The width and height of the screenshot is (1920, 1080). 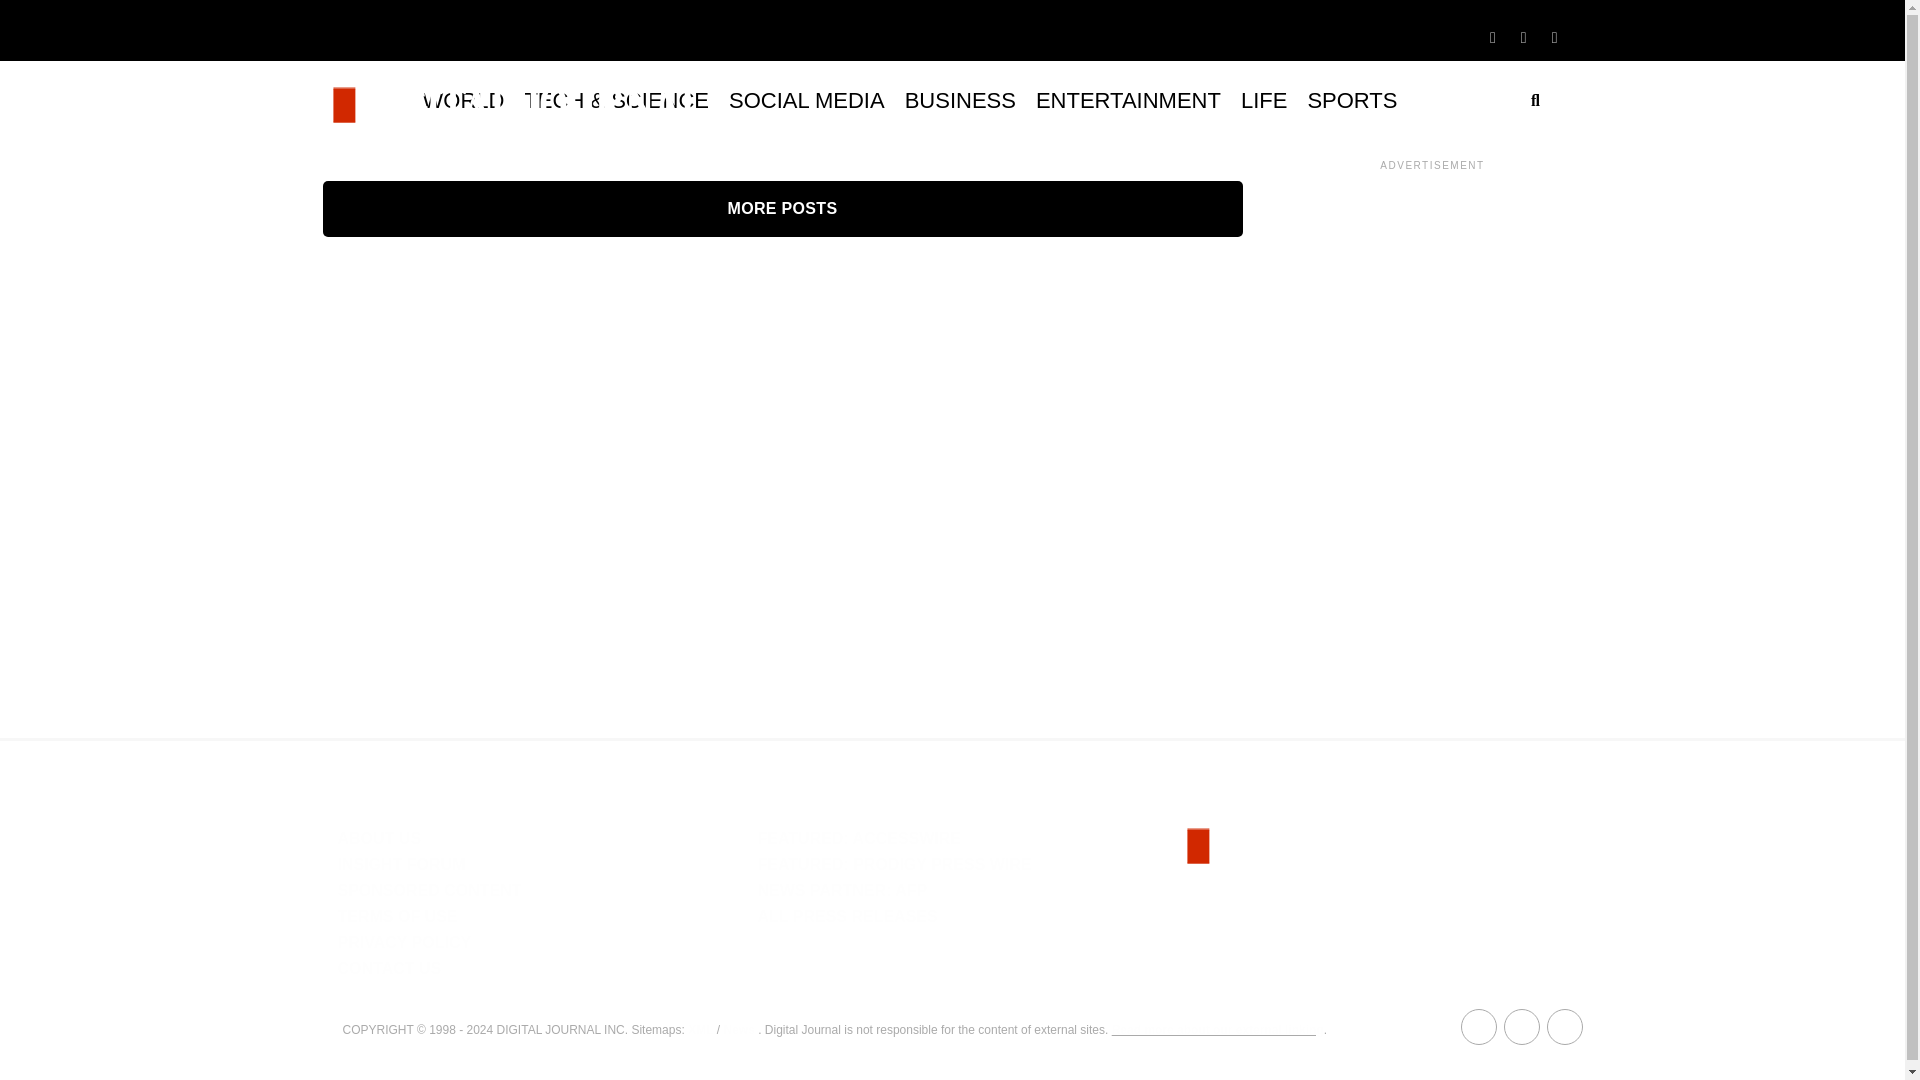 I want to click on MORE POSTS, so click(x=782, y=208).